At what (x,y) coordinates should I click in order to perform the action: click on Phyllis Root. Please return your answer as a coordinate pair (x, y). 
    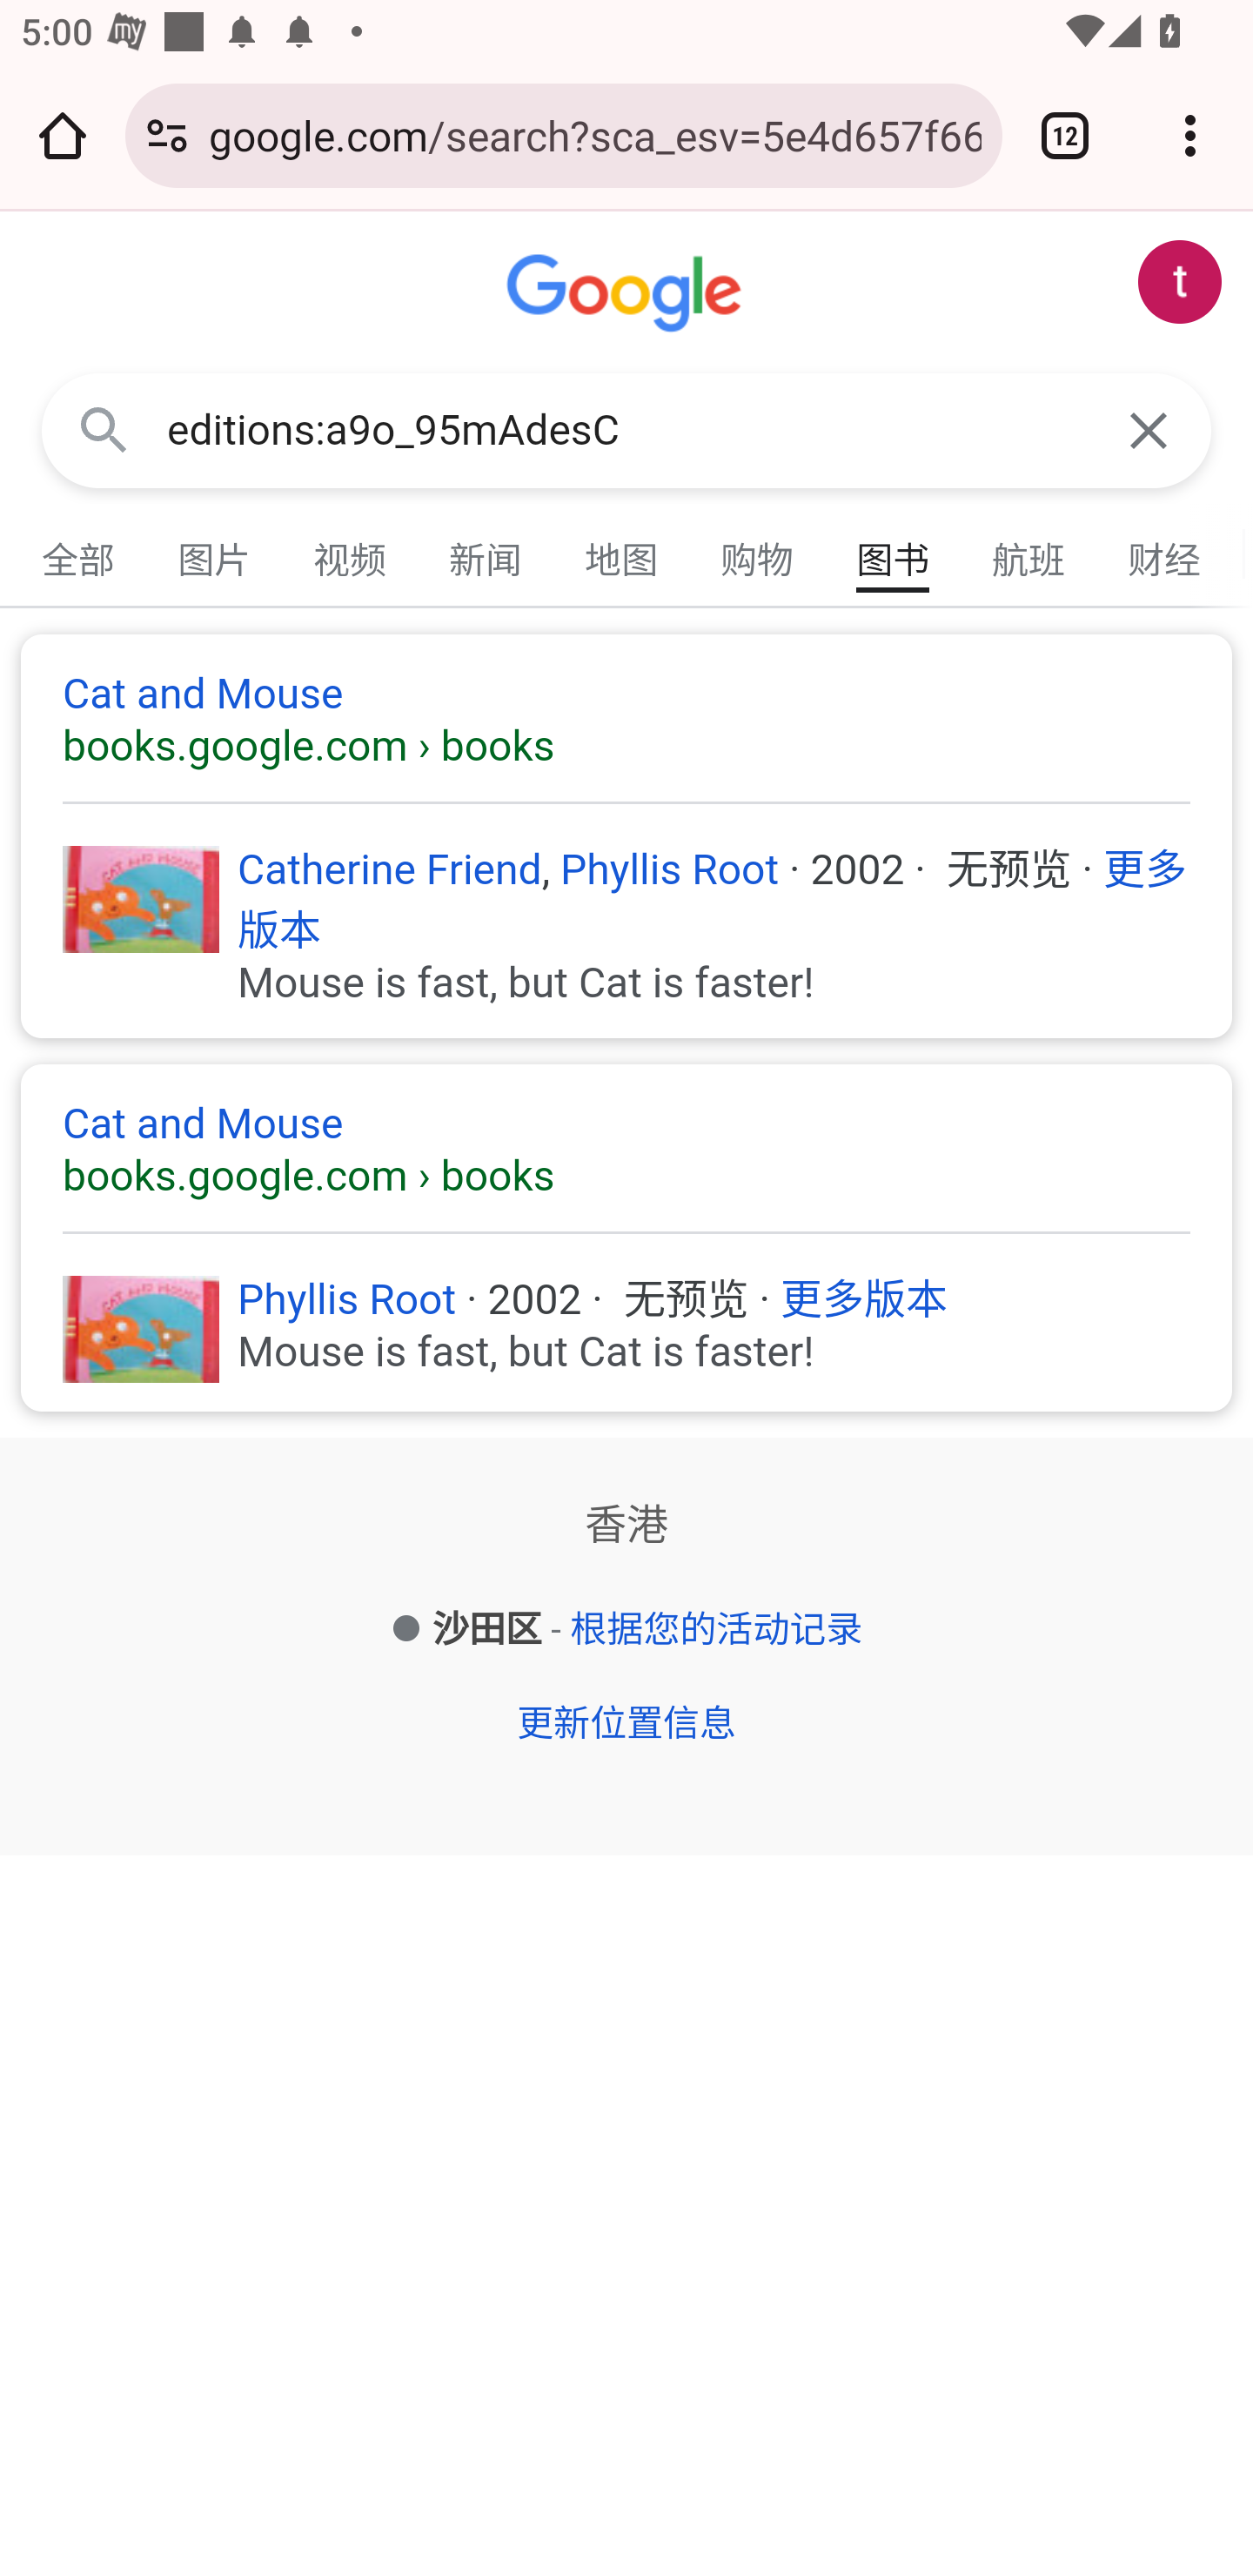
    Looking at the image, I should click on (670, 869).